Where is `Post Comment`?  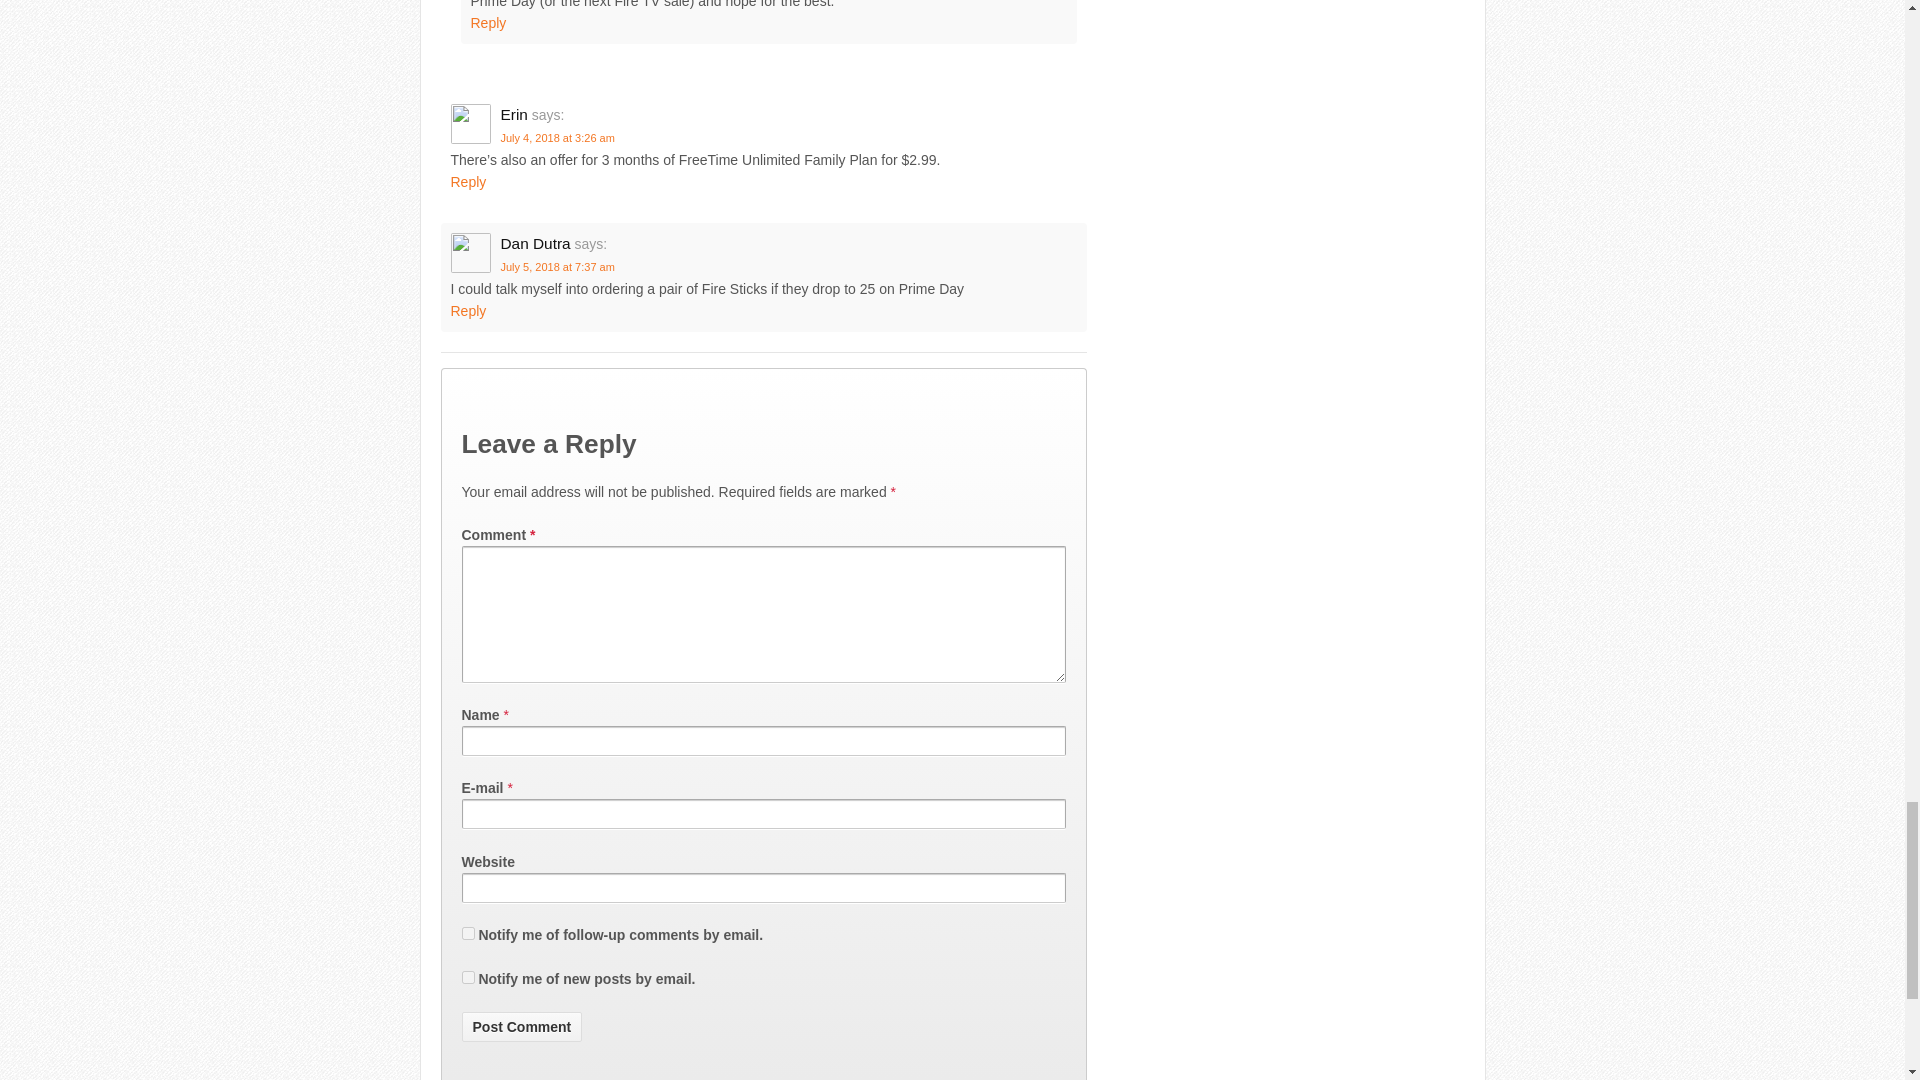 Post Comment is located at coordinates (522, 1026).